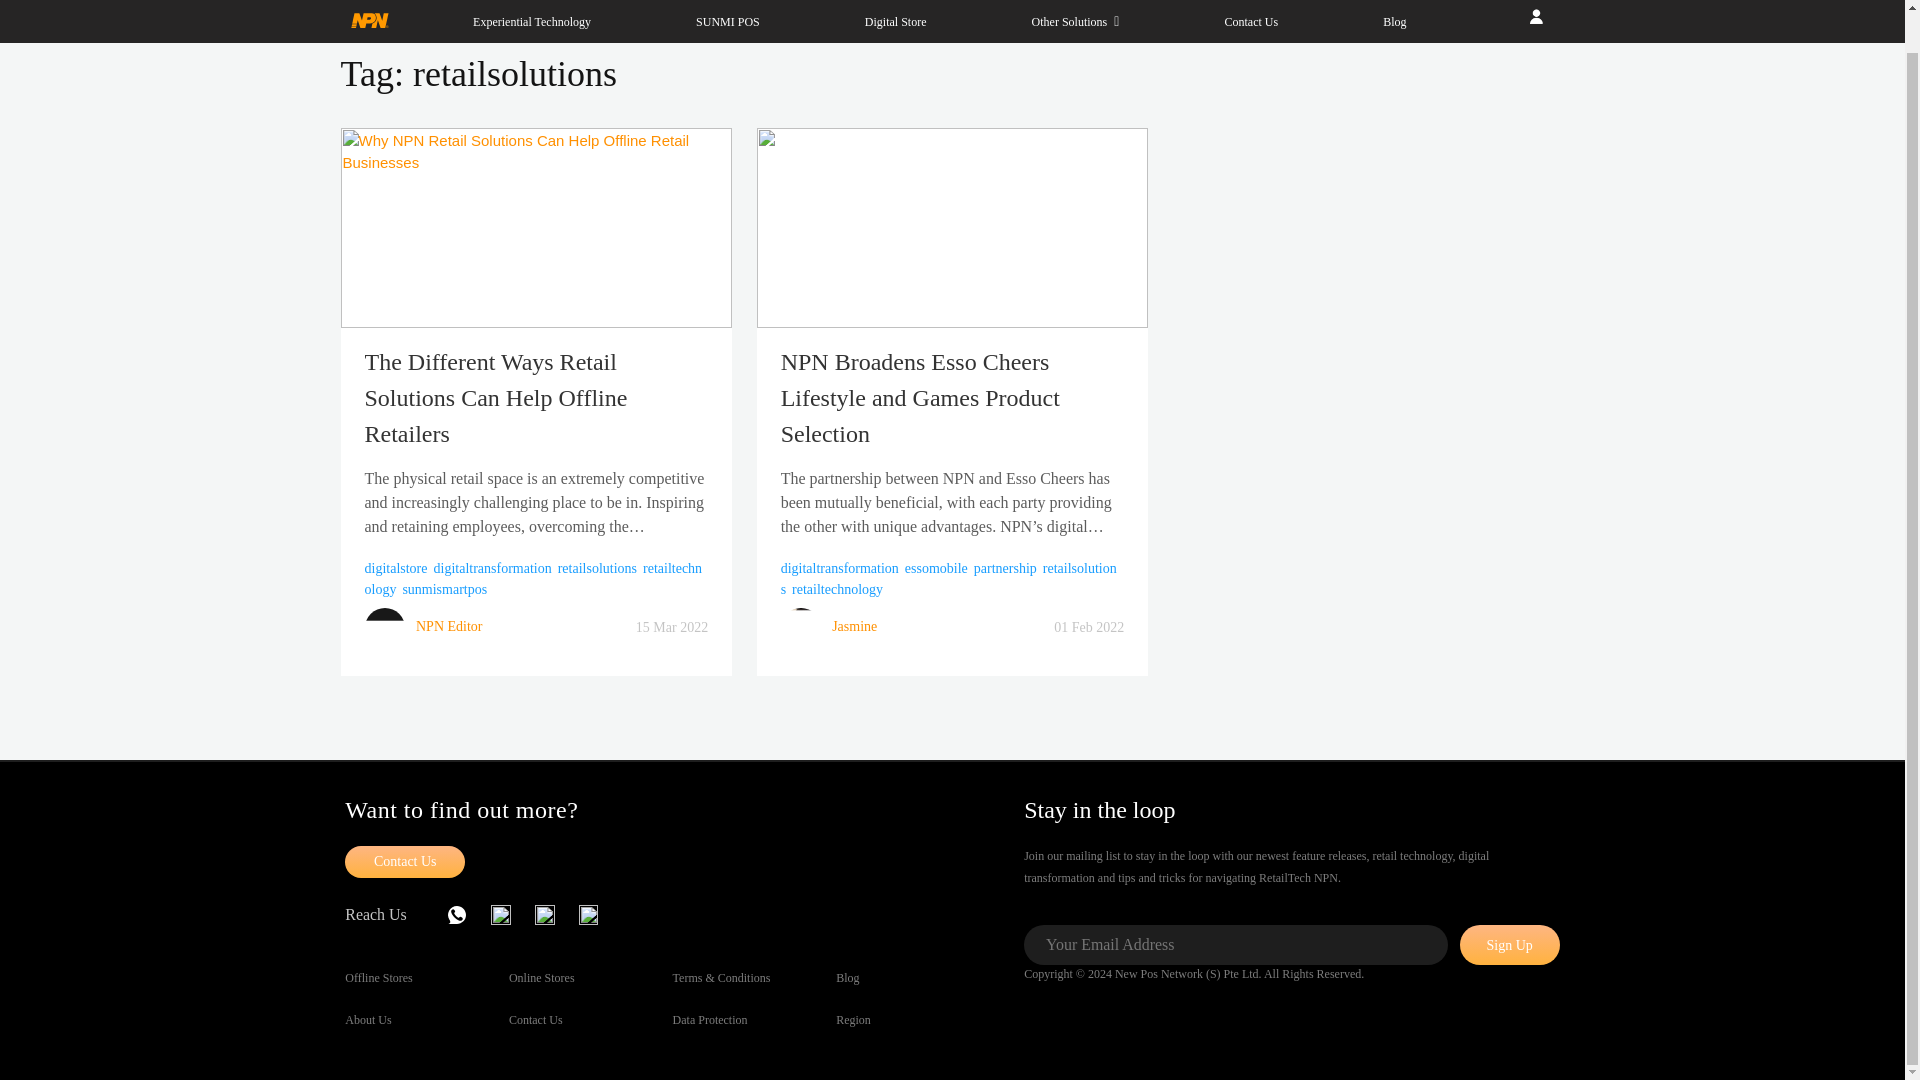 The height and width of the screenshot is (1080, 1920). Describe the element at coordinates (949, 578) in the screenshot. I see `retailsolutions` at that location.